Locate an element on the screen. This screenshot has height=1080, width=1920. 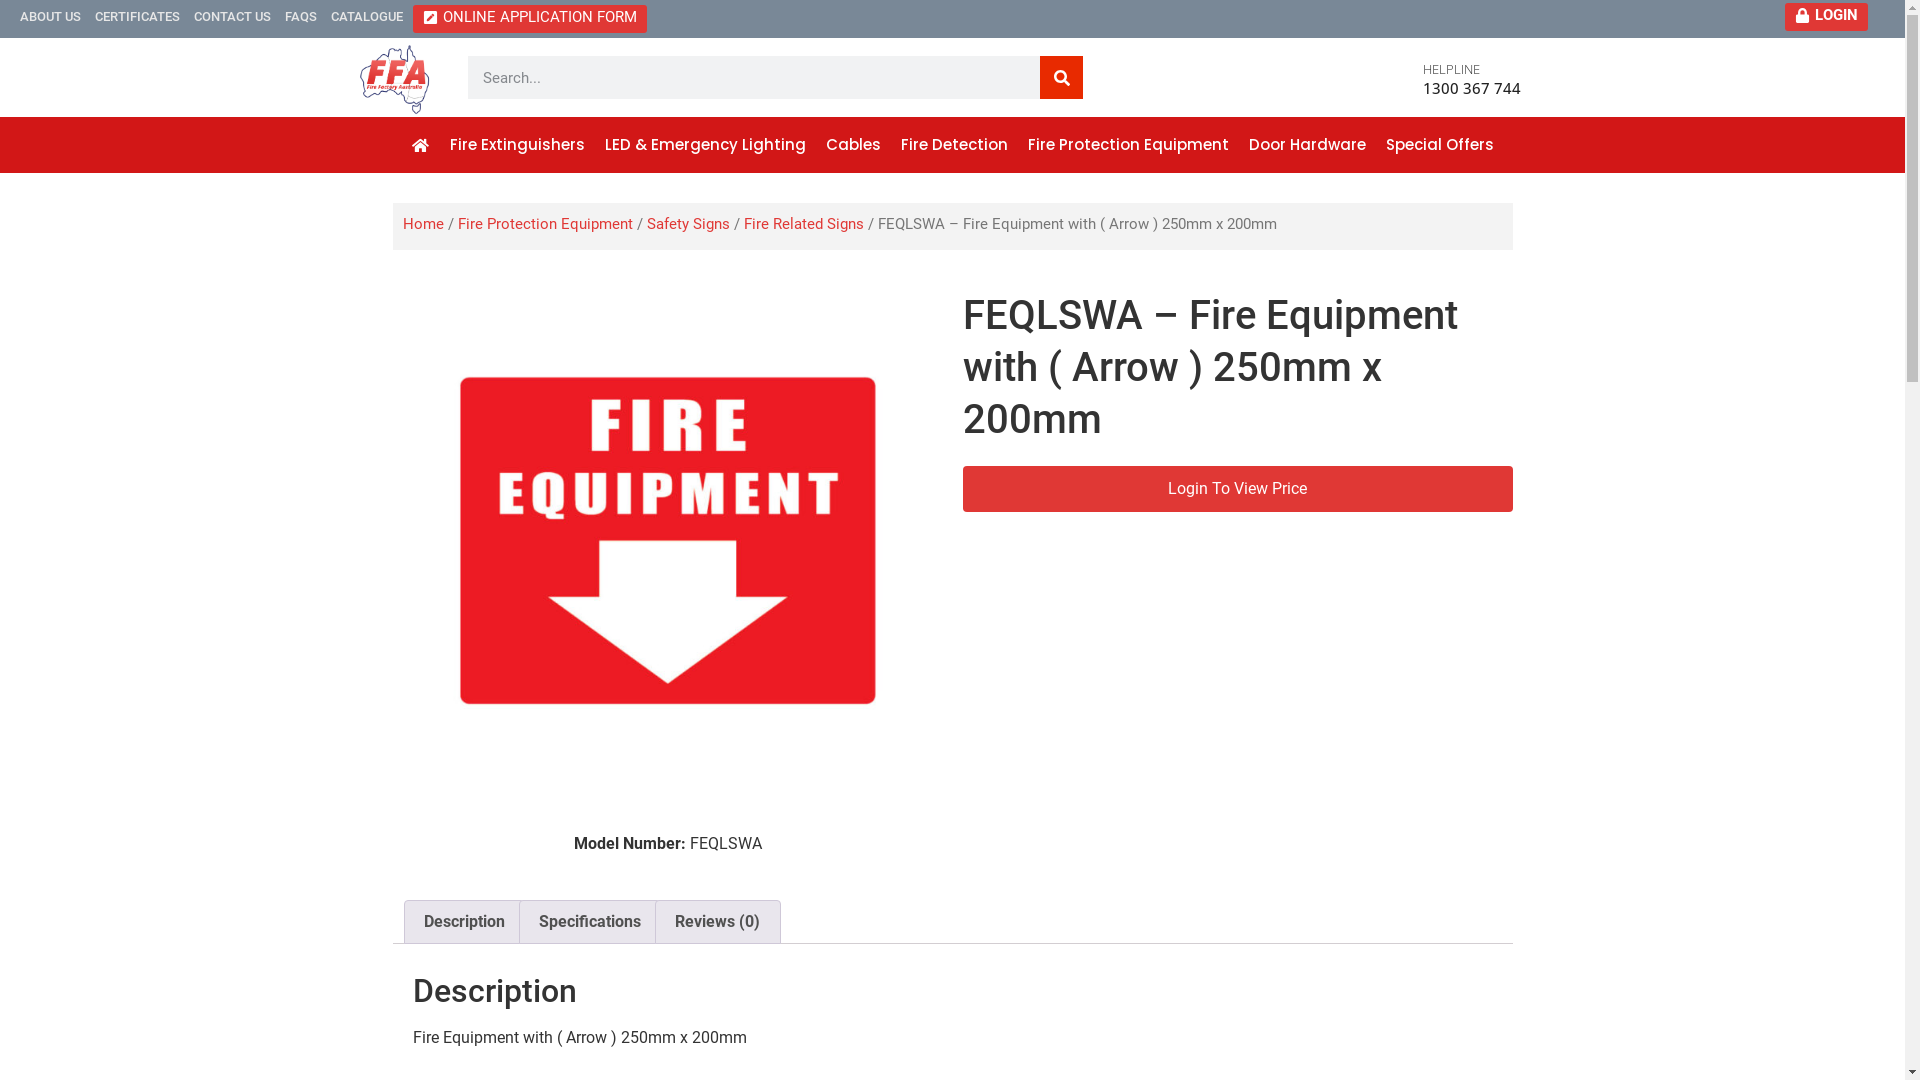
Fire Related Signs is located at coordinates (804, 224).